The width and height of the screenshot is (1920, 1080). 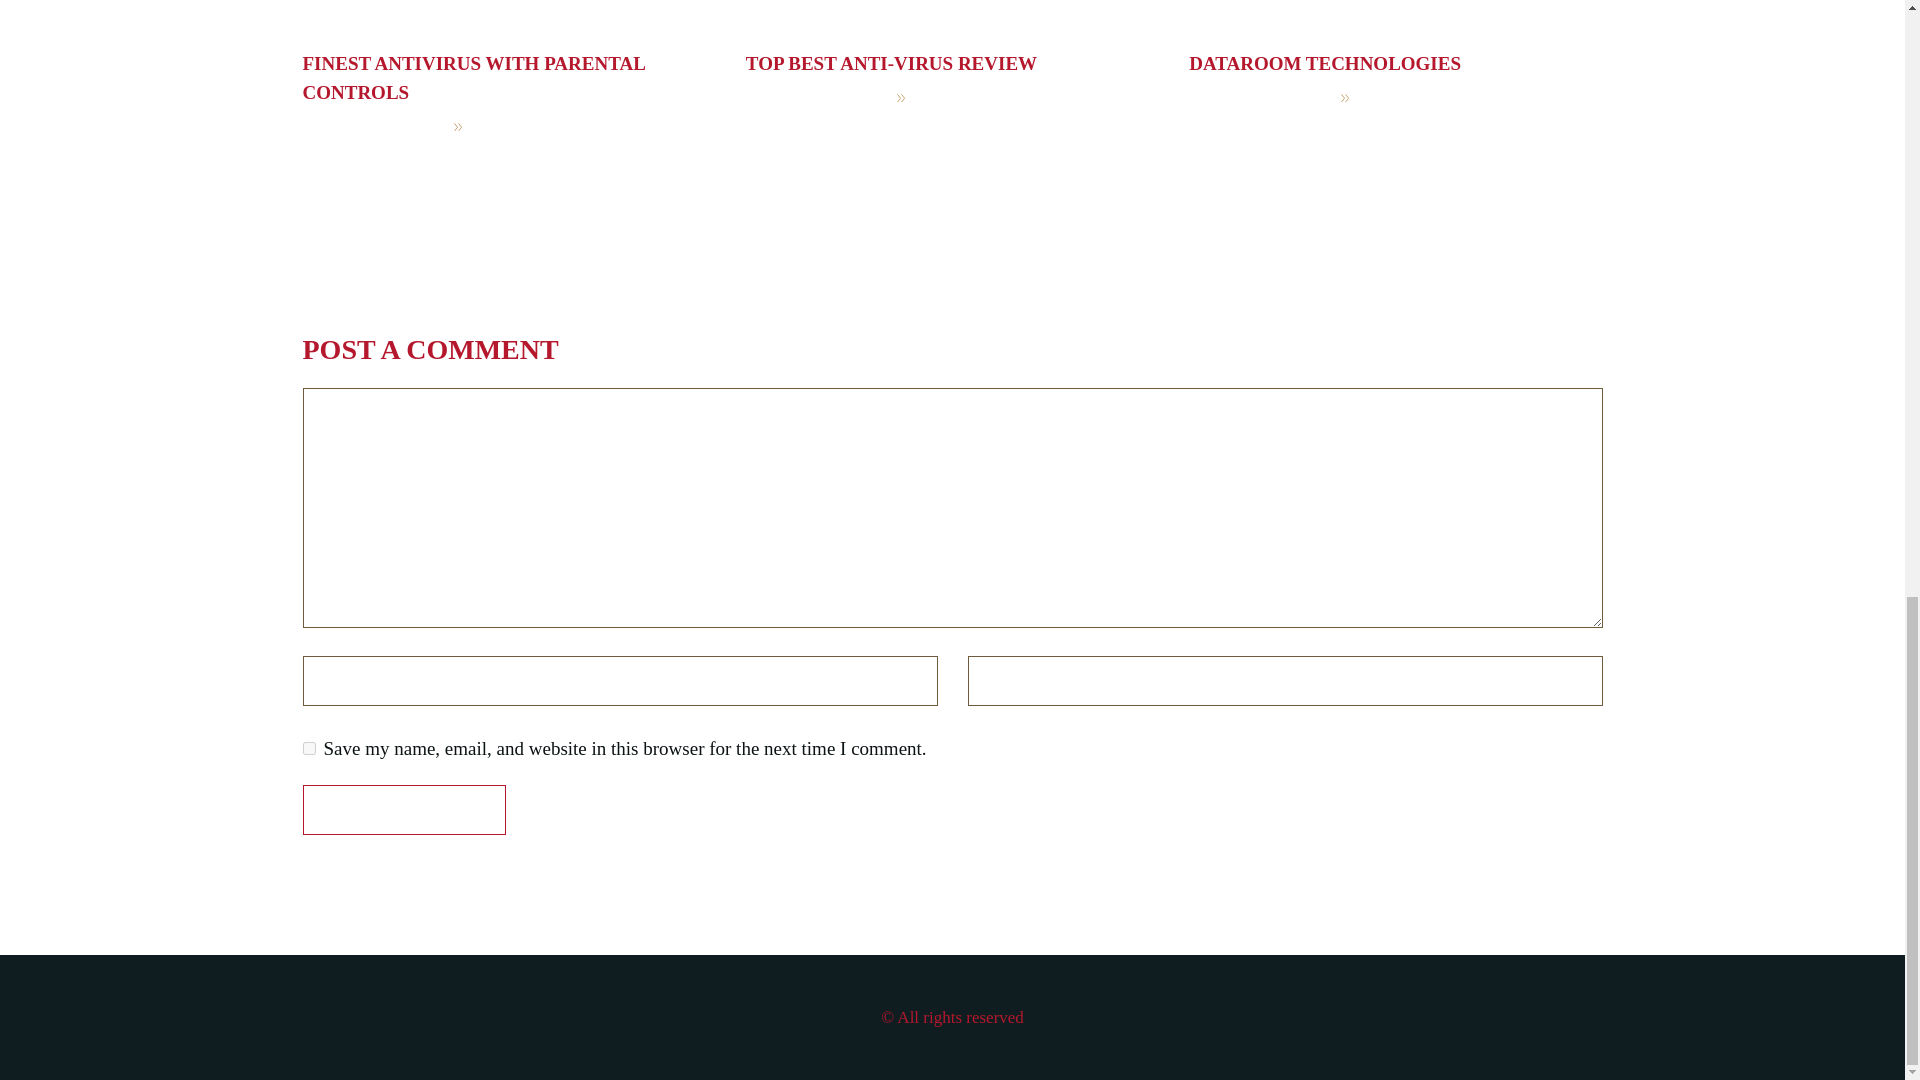 What do you see at coordinates (1324, 63) in the screenshot?
I see `DATAROOM TECHNOLOGIES` at bounding box center [1324, 63].